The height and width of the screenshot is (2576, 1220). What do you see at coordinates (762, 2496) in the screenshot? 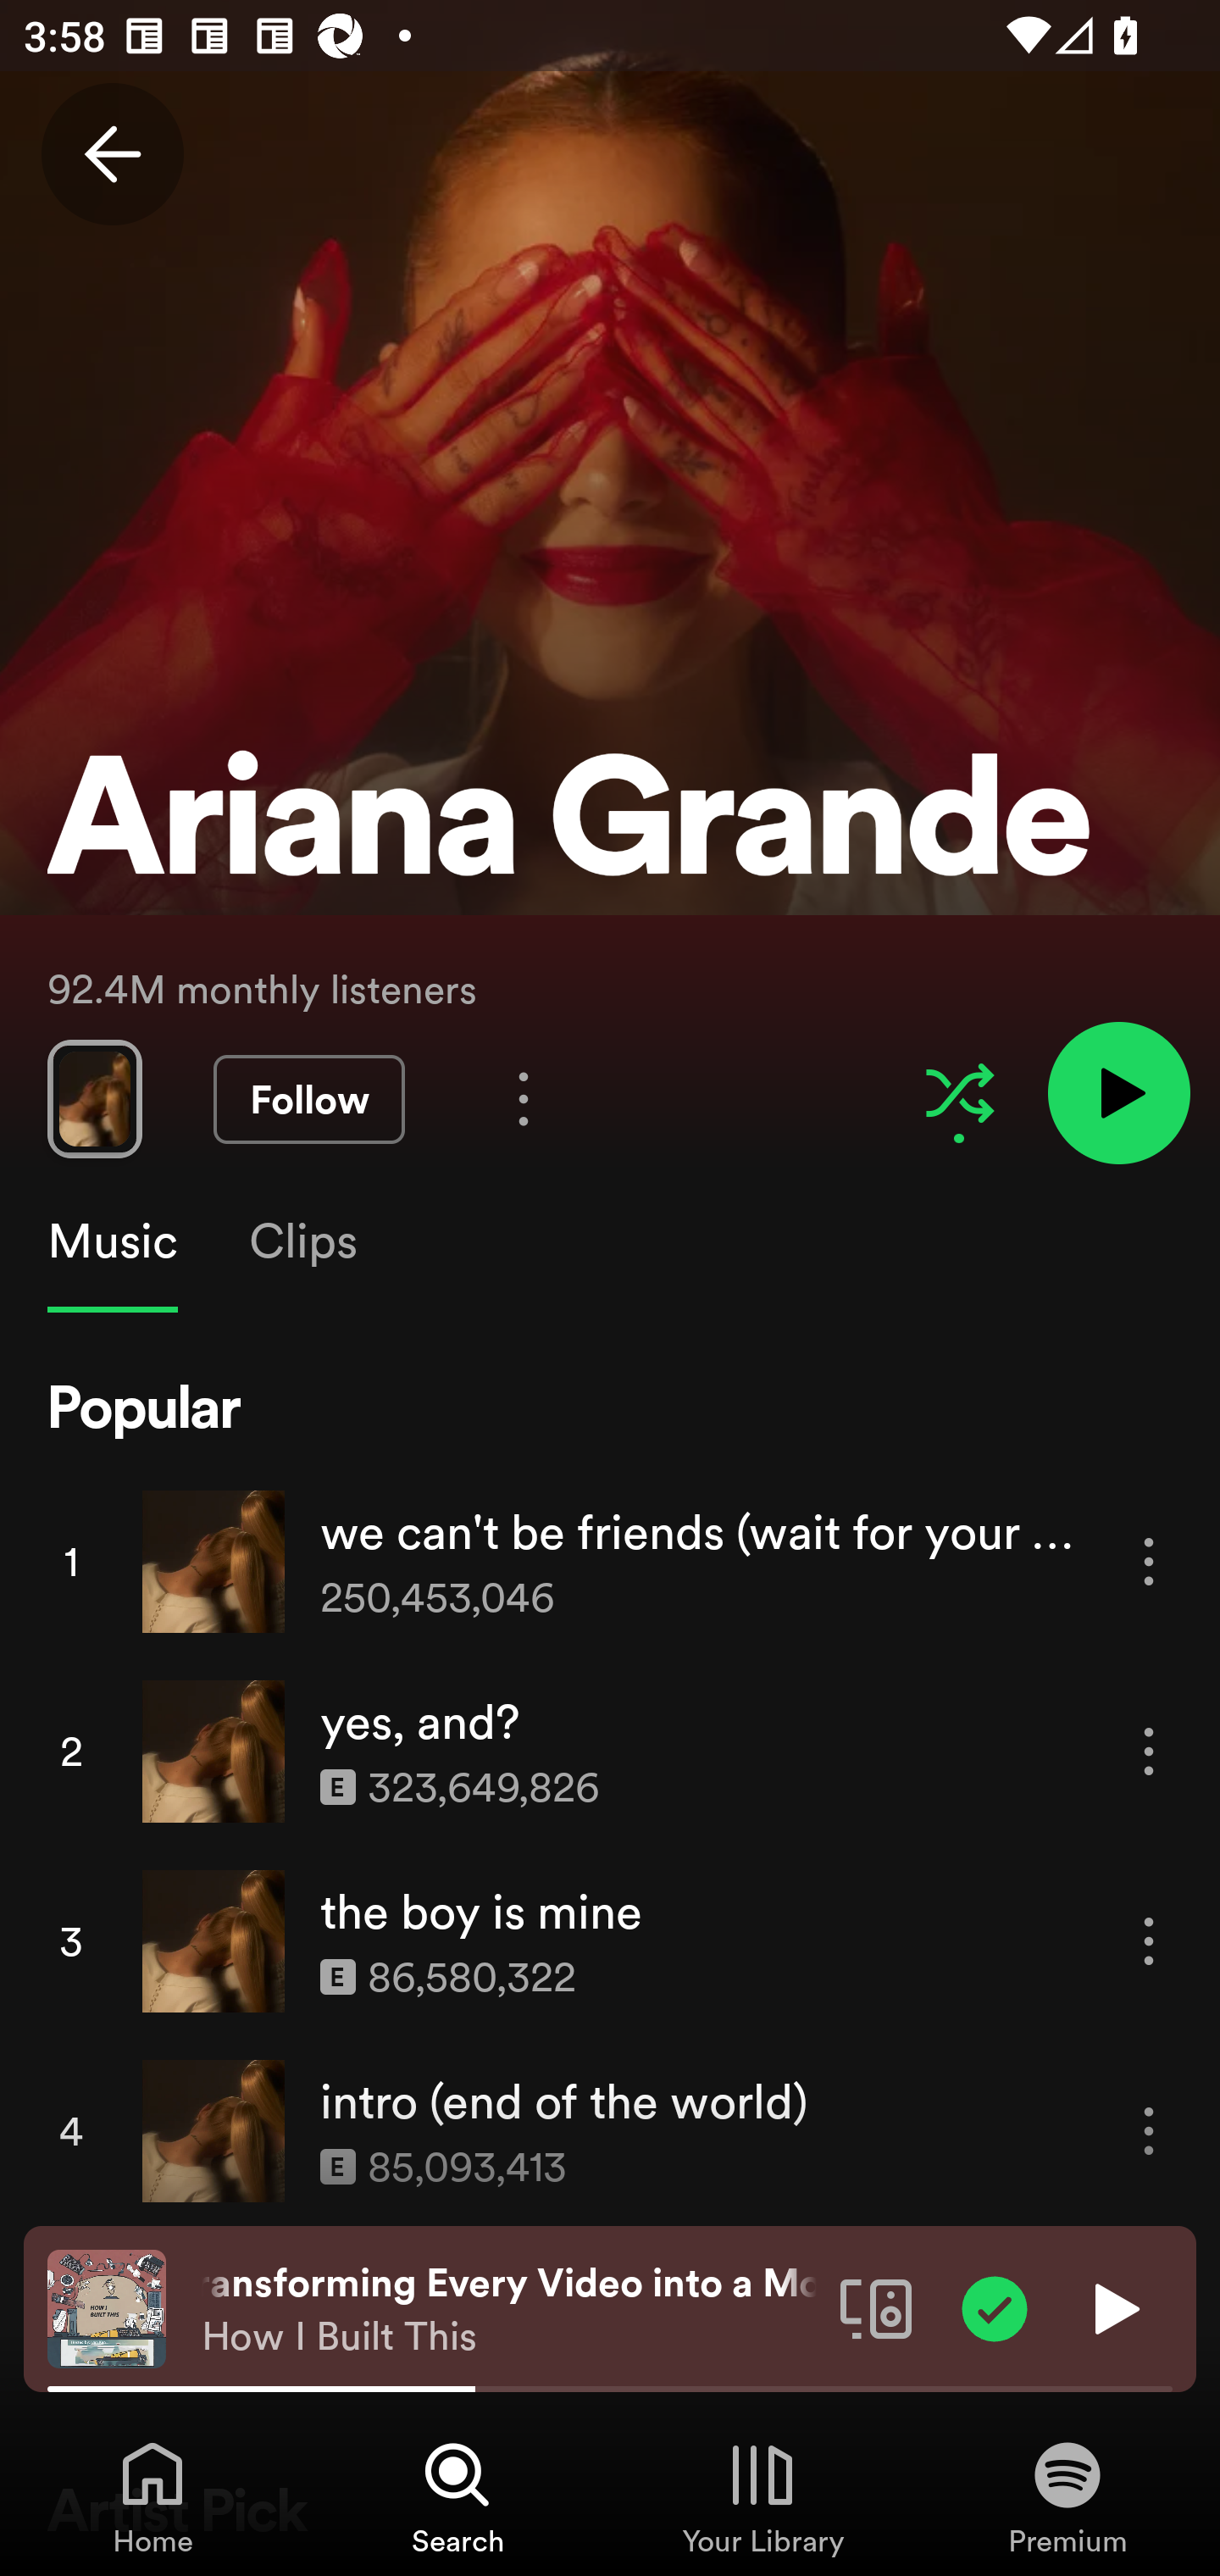
I see `Your Library, Tab 3 of 4 Your Library Your Library` at bounding box center [762, 2496].